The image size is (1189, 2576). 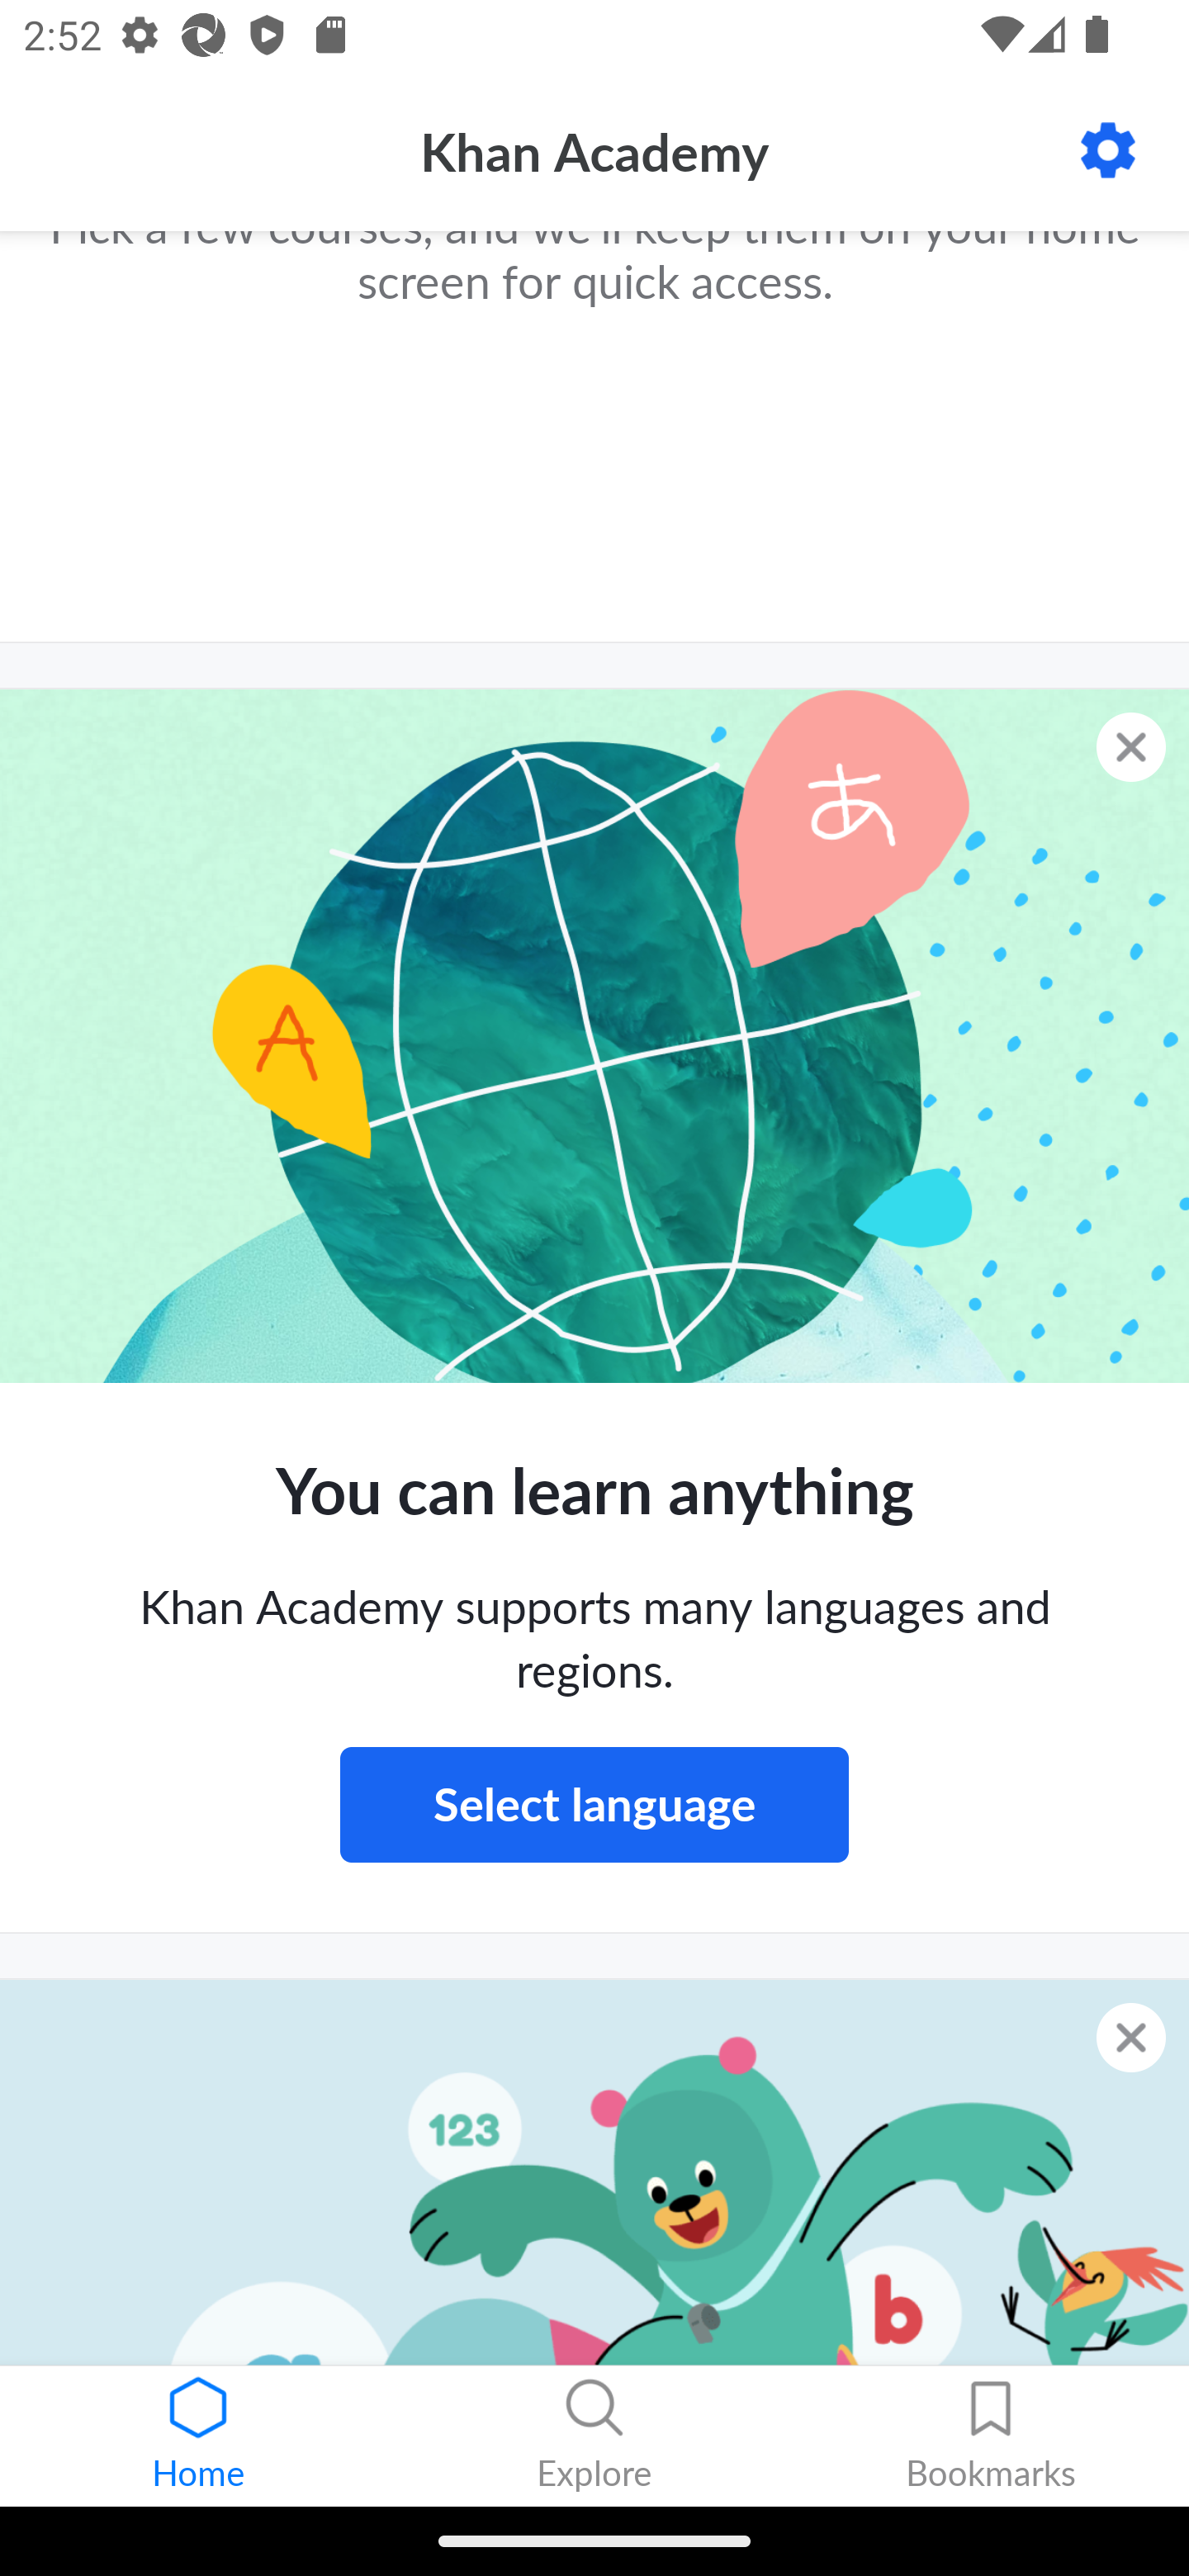 I want to click on Dismiss, so click(x=1131, y=2038).